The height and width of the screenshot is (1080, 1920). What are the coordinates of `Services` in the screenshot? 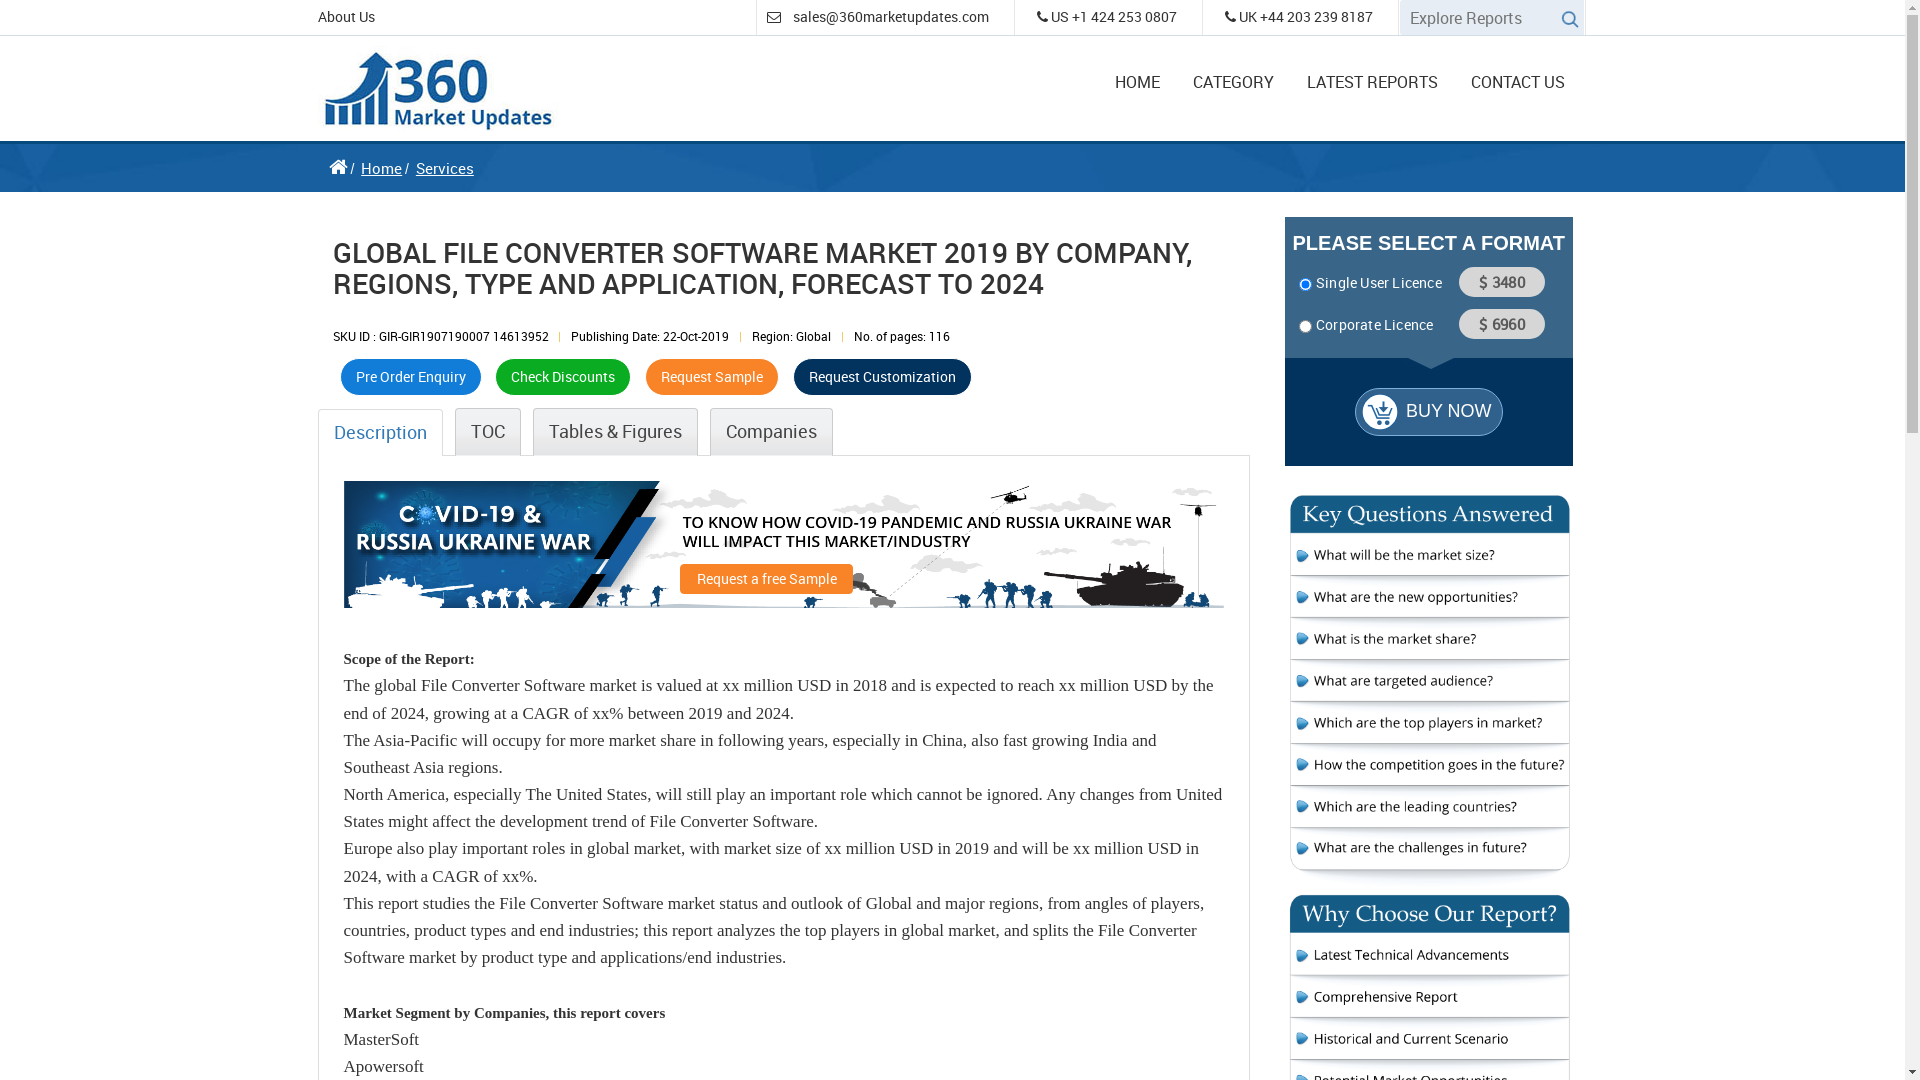 It's located at (445, 168).